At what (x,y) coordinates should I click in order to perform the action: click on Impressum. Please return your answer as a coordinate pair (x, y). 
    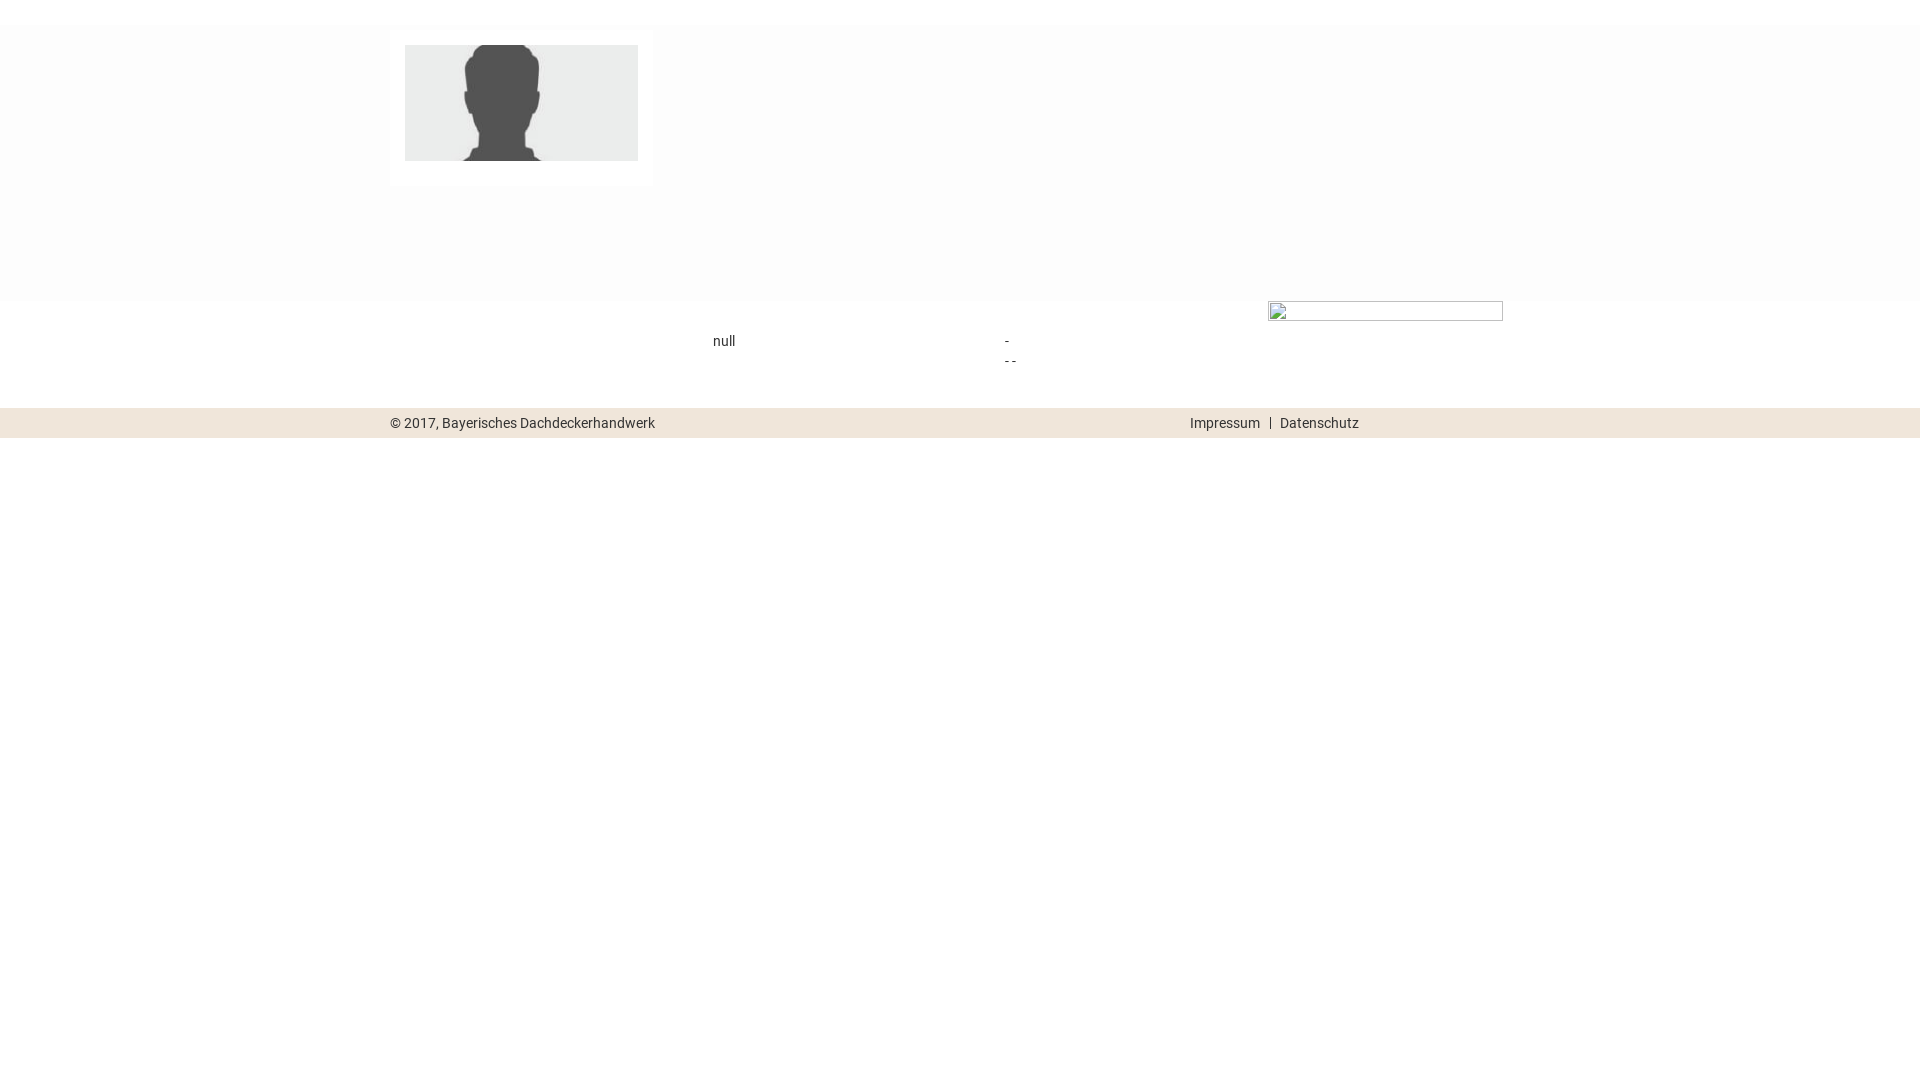
    Looking at the image, I should click on (1220, 423).